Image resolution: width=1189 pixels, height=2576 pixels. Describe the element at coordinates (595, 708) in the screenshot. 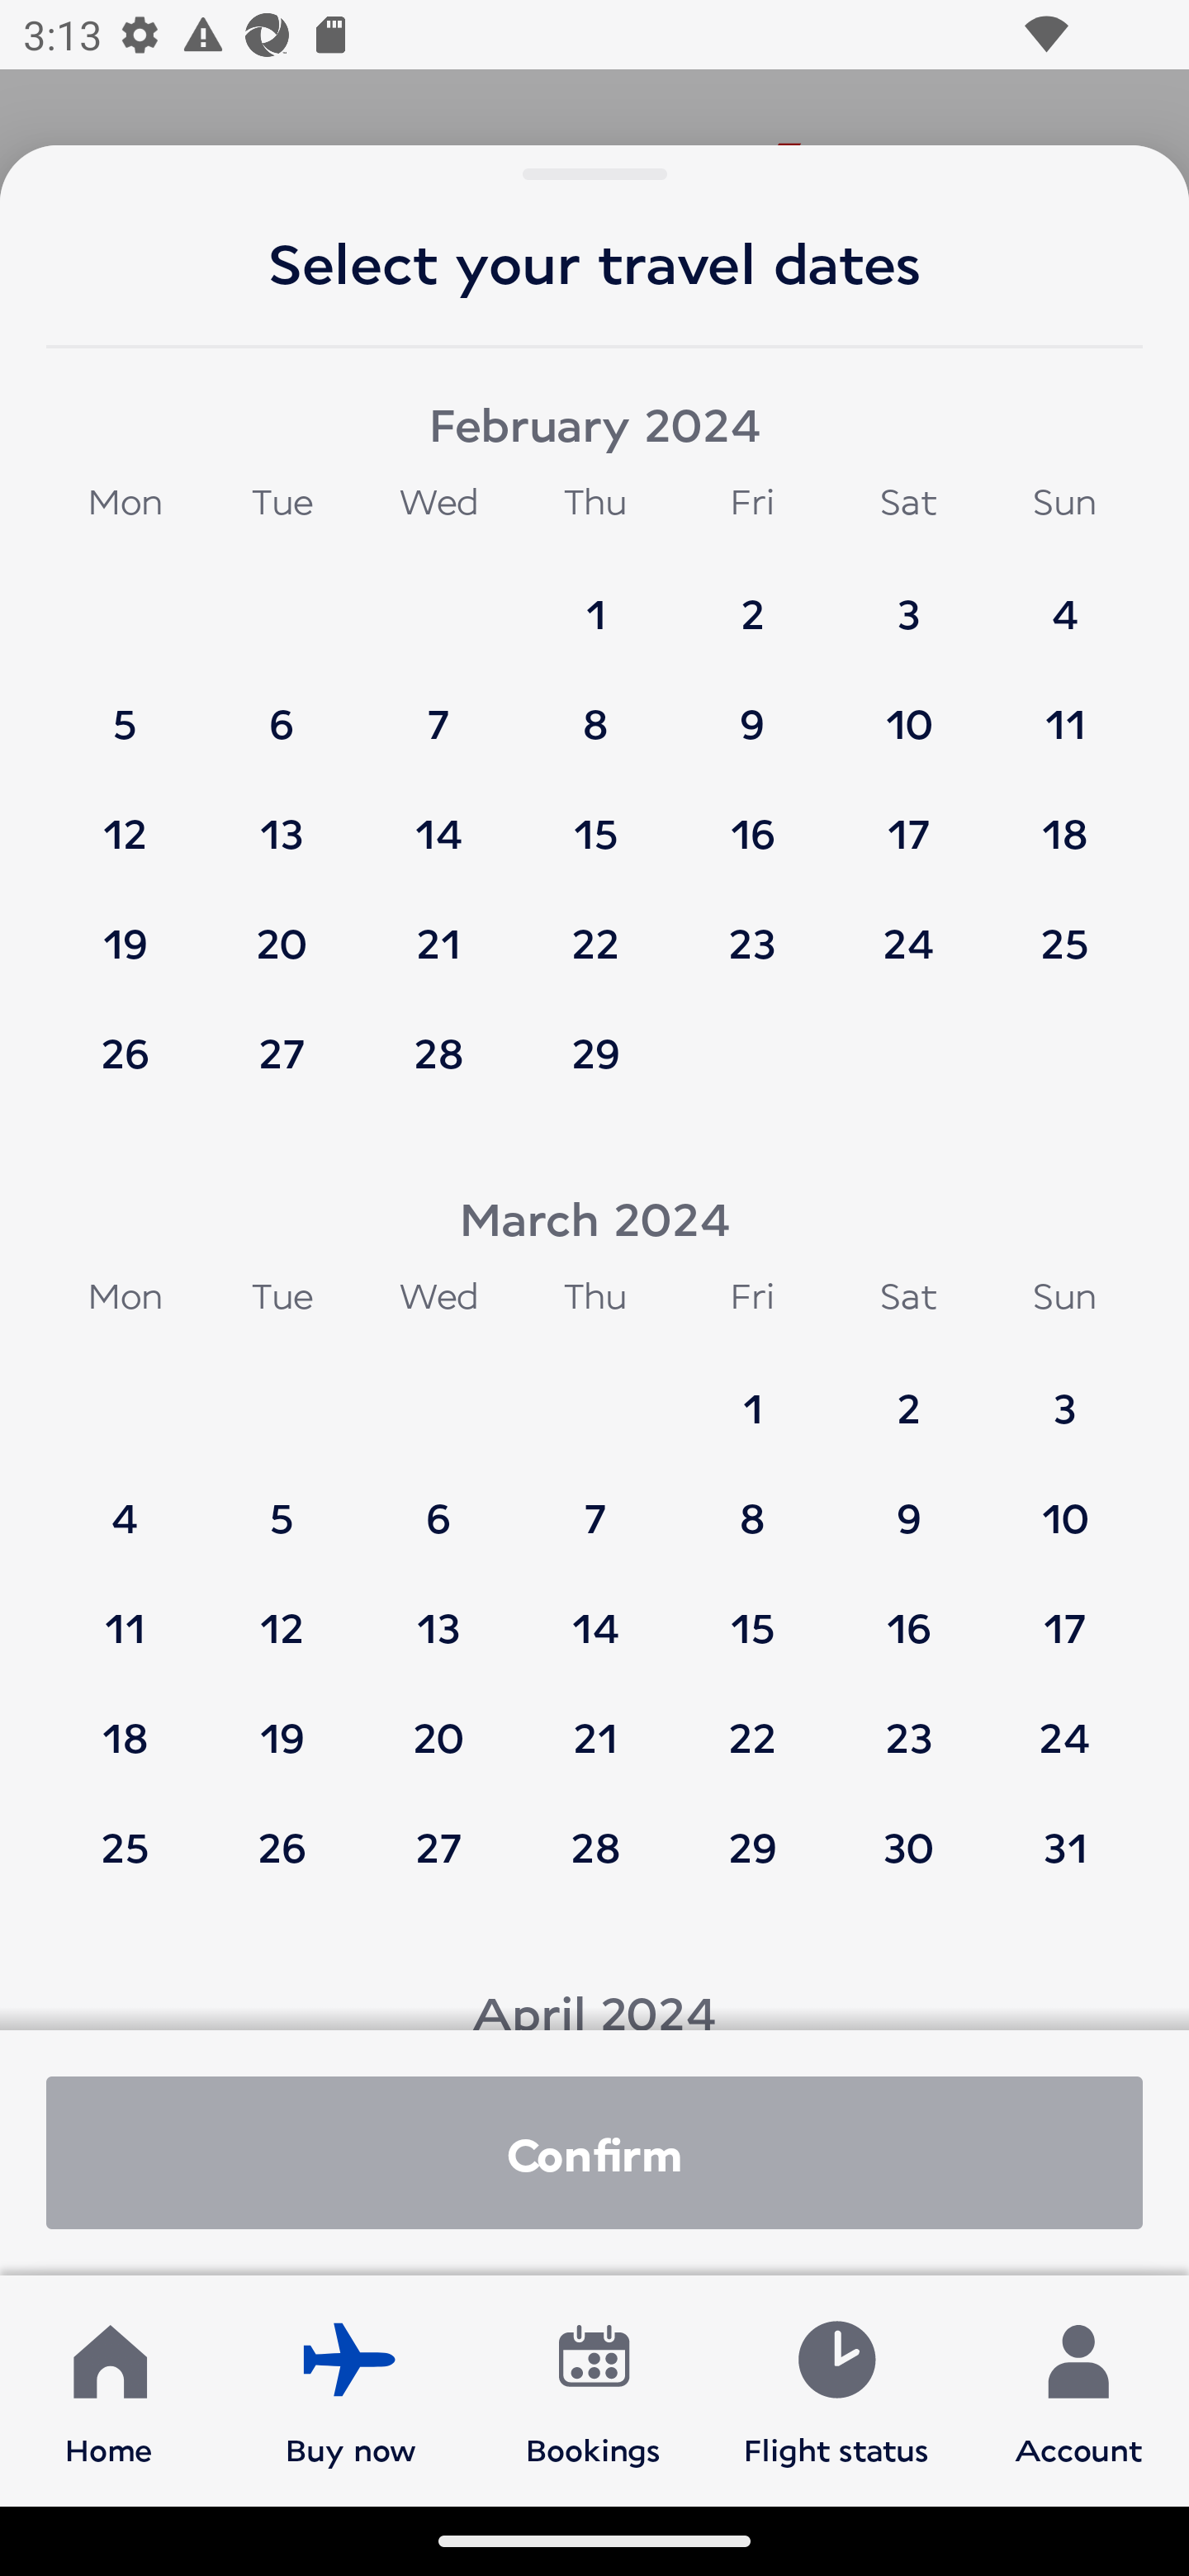

I see `8` at that location.